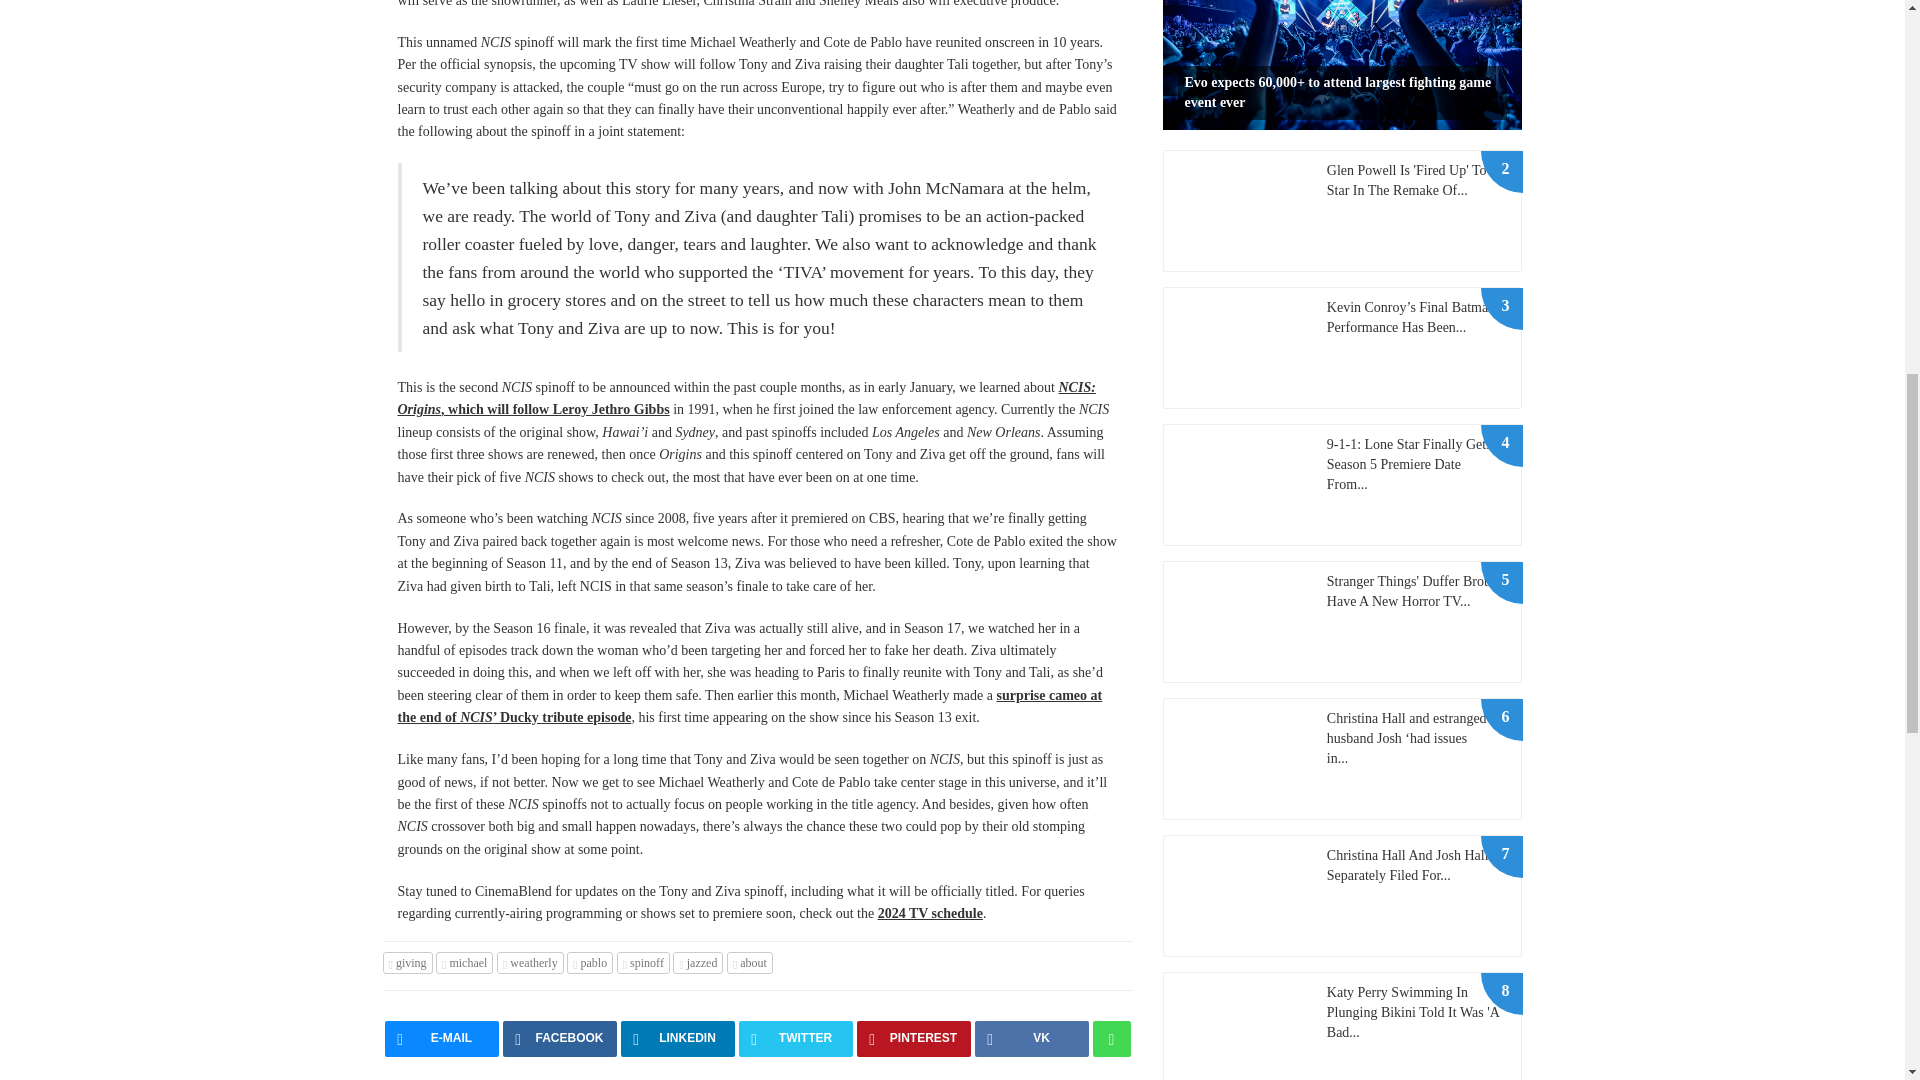 The image size is (1920, 1080). Describe the element at coordinates (698, 962) in the screenshot. I see `jazzed` at that location.